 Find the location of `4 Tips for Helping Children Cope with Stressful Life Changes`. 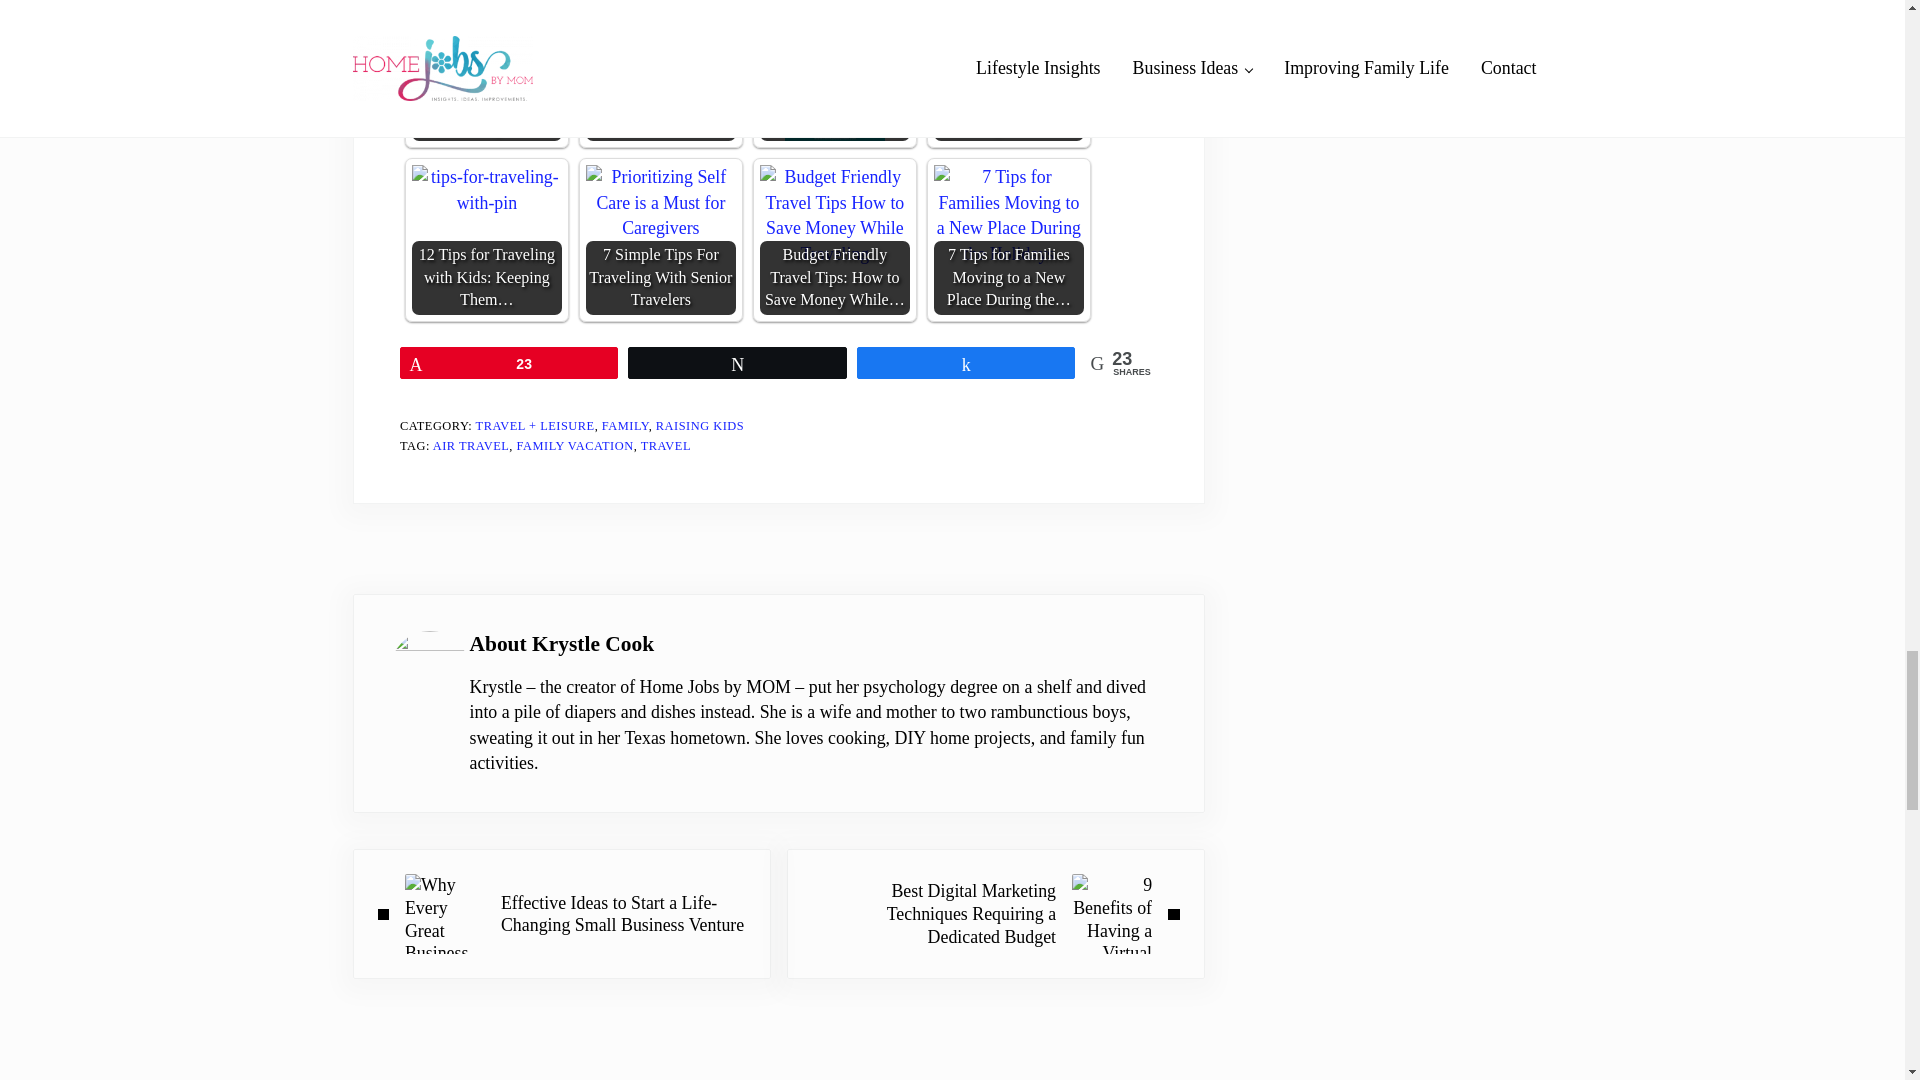

4 Tips for Helping Children Cope with Stressful Life Changes is located at coordinates (487, 52).